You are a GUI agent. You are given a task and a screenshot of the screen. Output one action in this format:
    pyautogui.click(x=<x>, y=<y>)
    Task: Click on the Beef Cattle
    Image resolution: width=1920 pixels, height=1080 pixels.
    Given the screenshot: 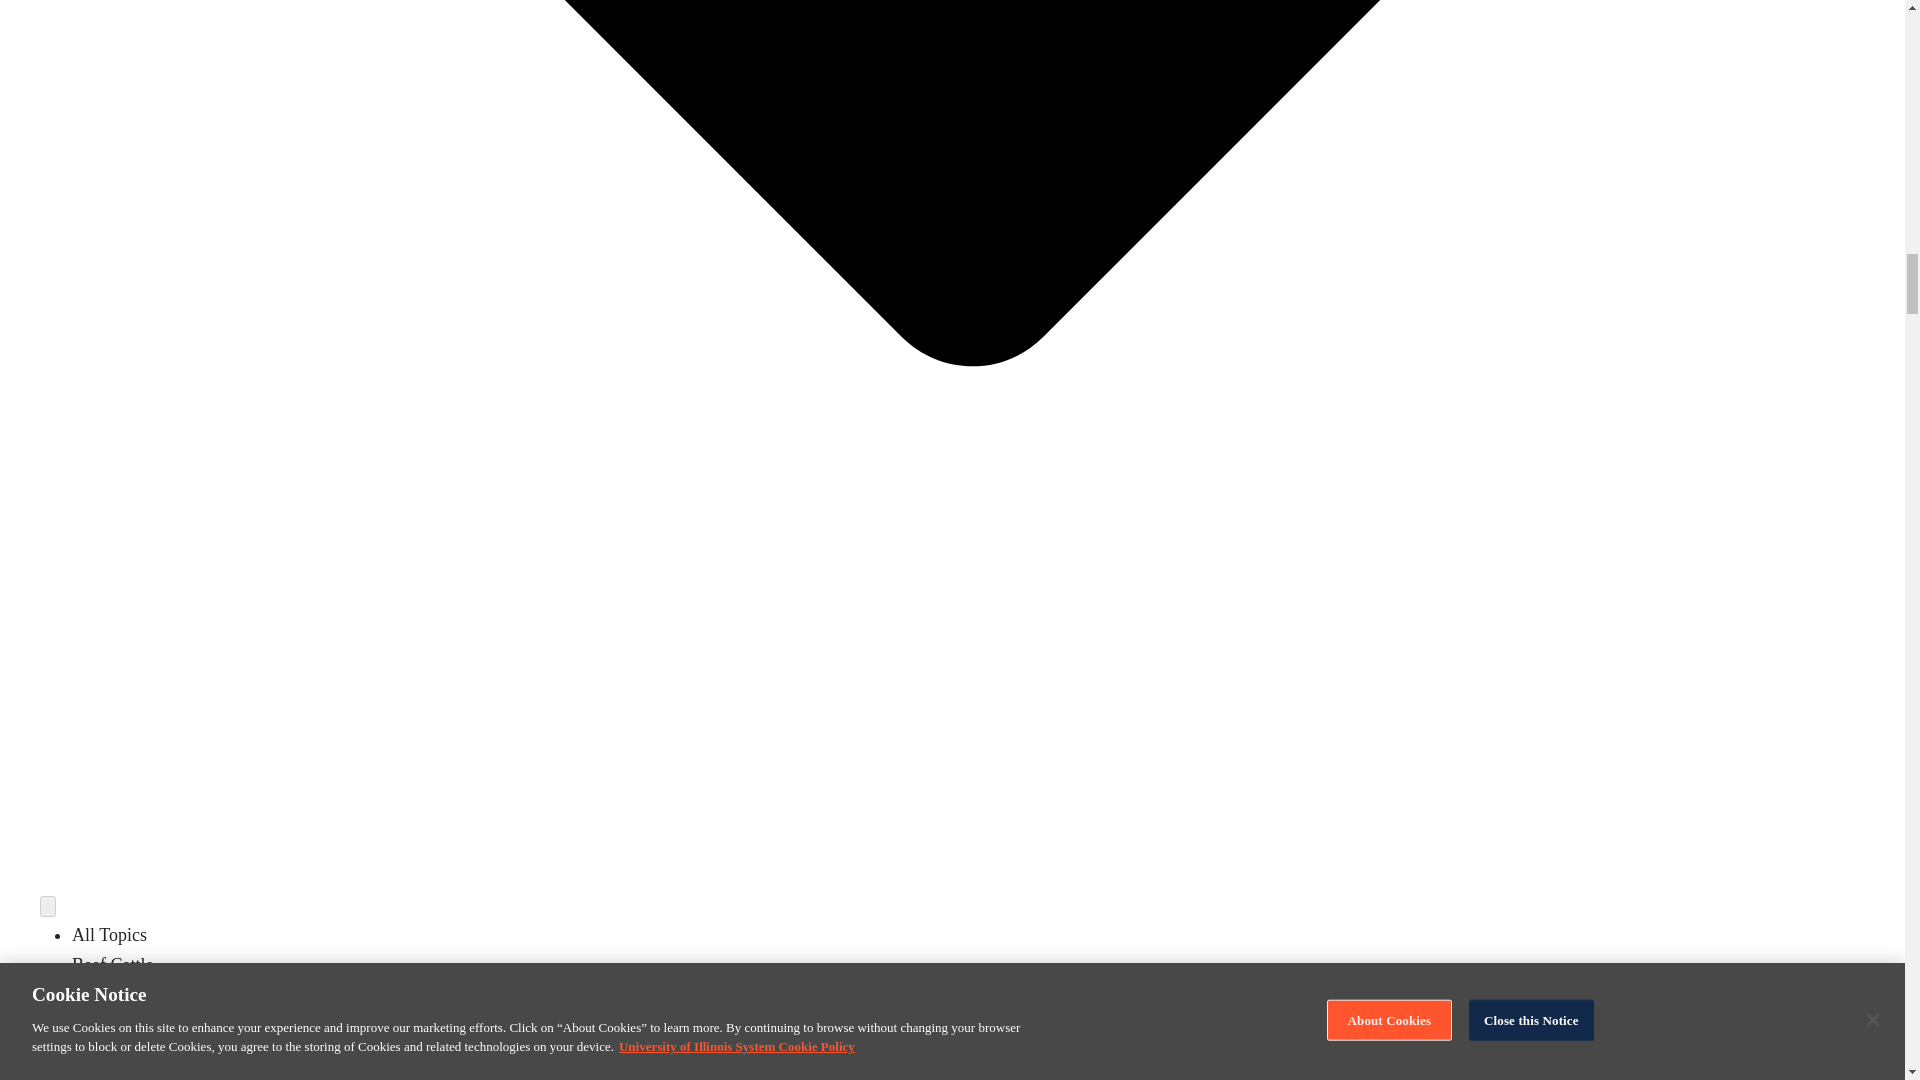 What is the action you would take?
    pyautogui.click(x=112, y=964)
    